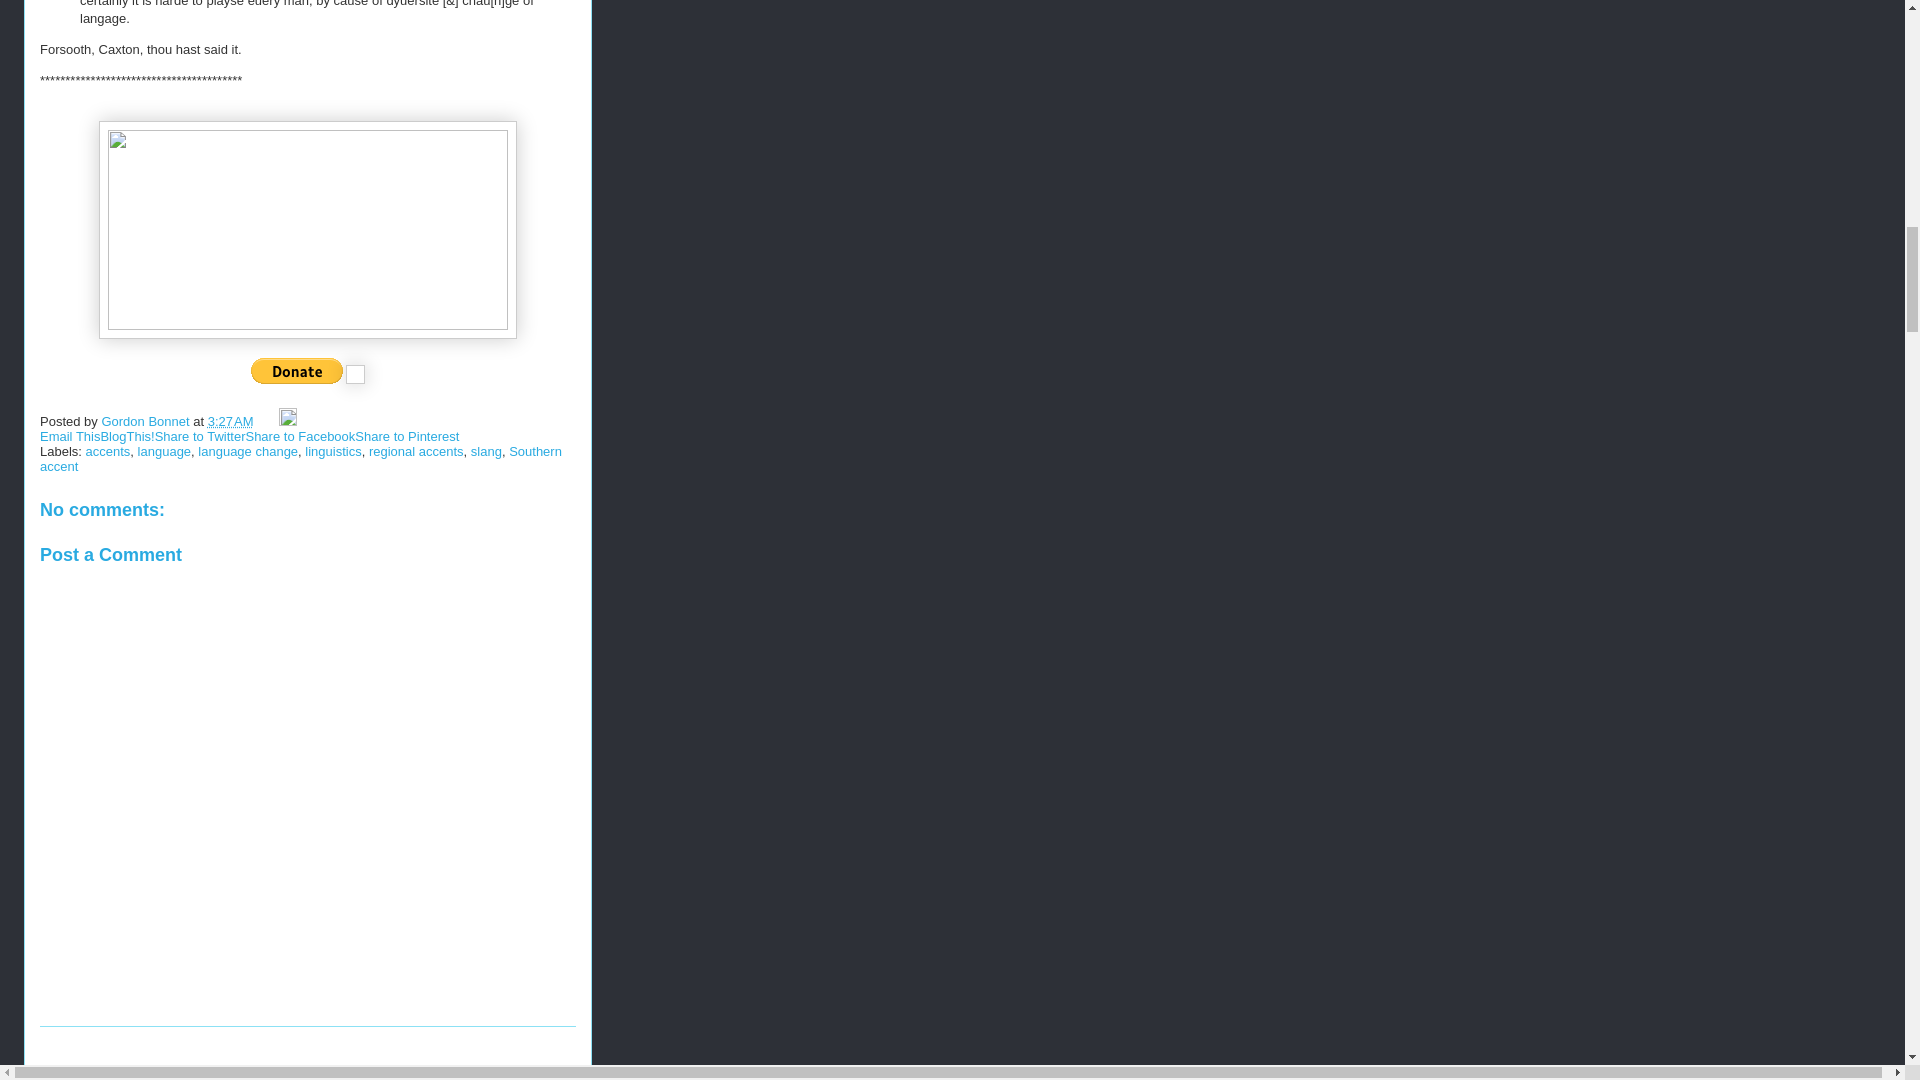 The width and height of the screenshot is (1920, 1080). What do you see at coordinates (268, 420) in the screenshot?
I see `Email Post` at bounding box center [268, 420].